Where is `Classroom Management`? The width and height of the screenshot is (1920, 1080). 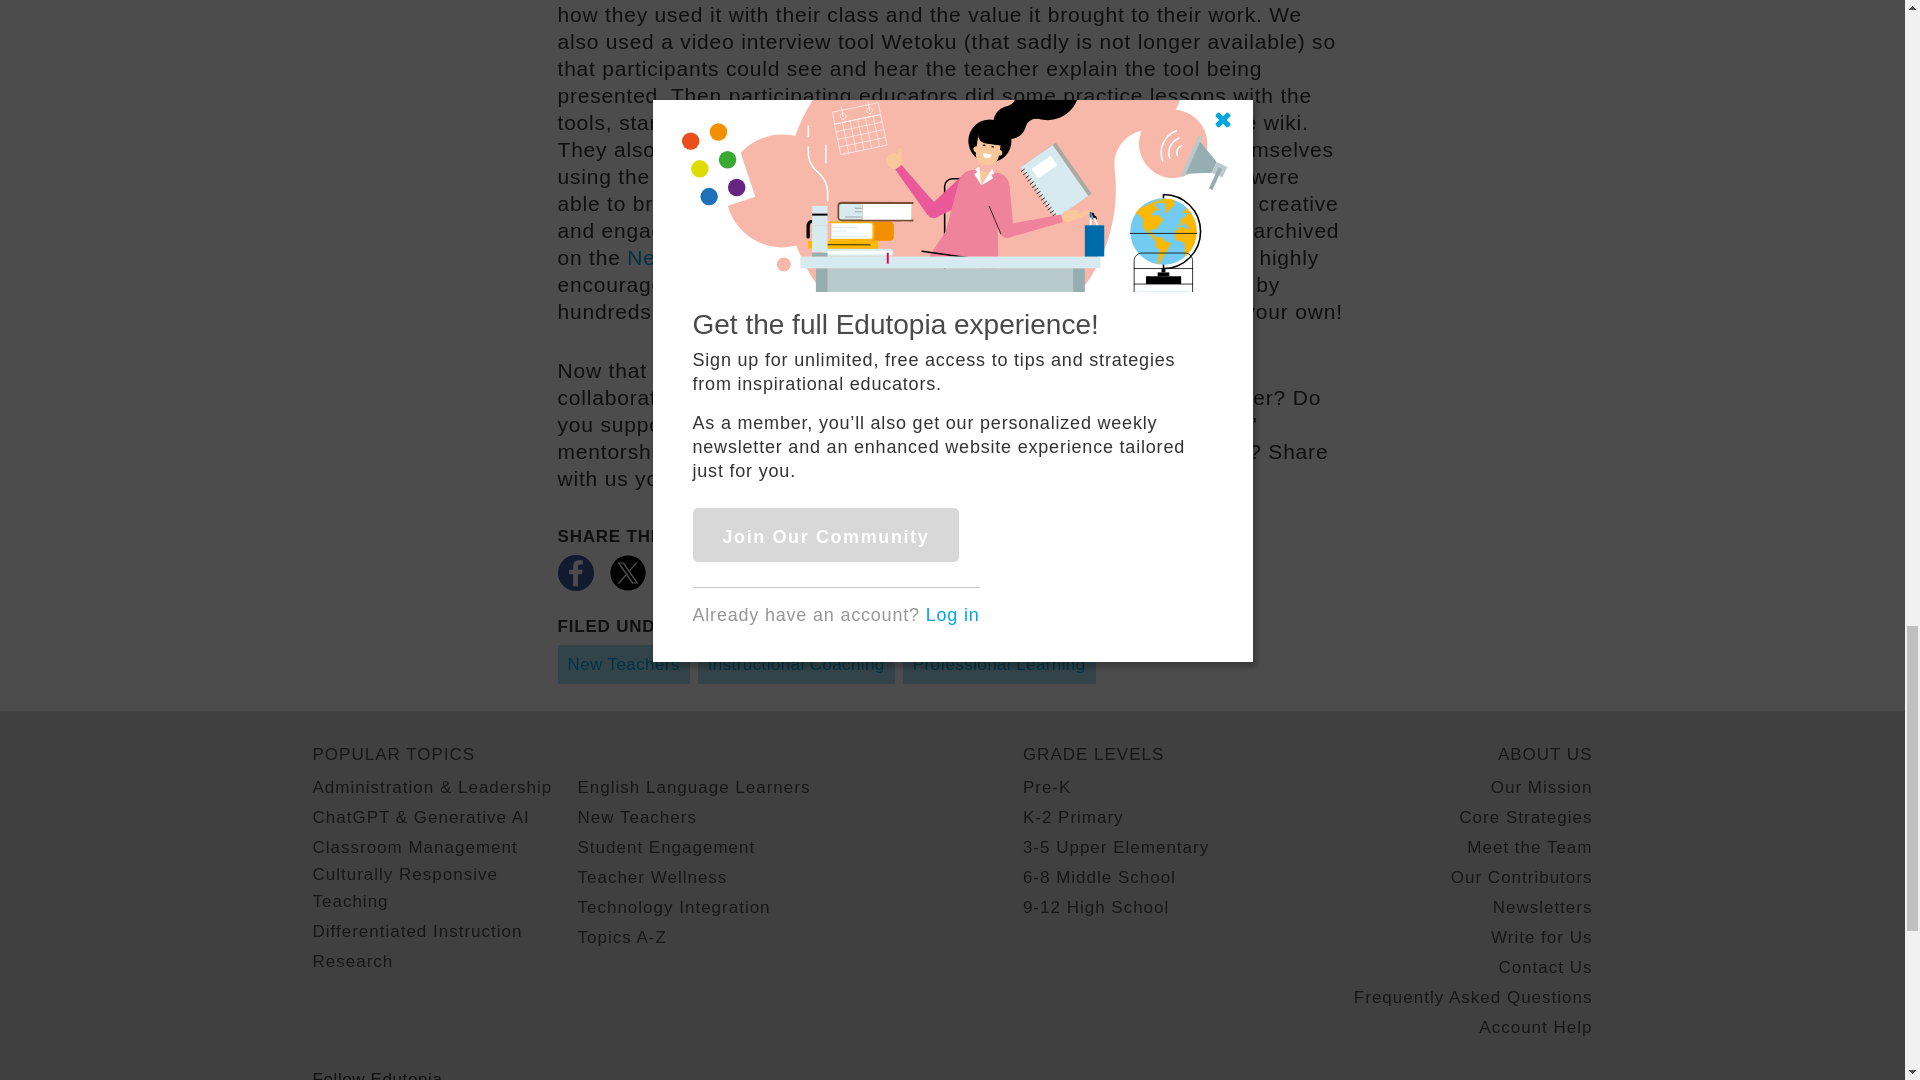 Classroom Management is located at coordinates (414, 846).